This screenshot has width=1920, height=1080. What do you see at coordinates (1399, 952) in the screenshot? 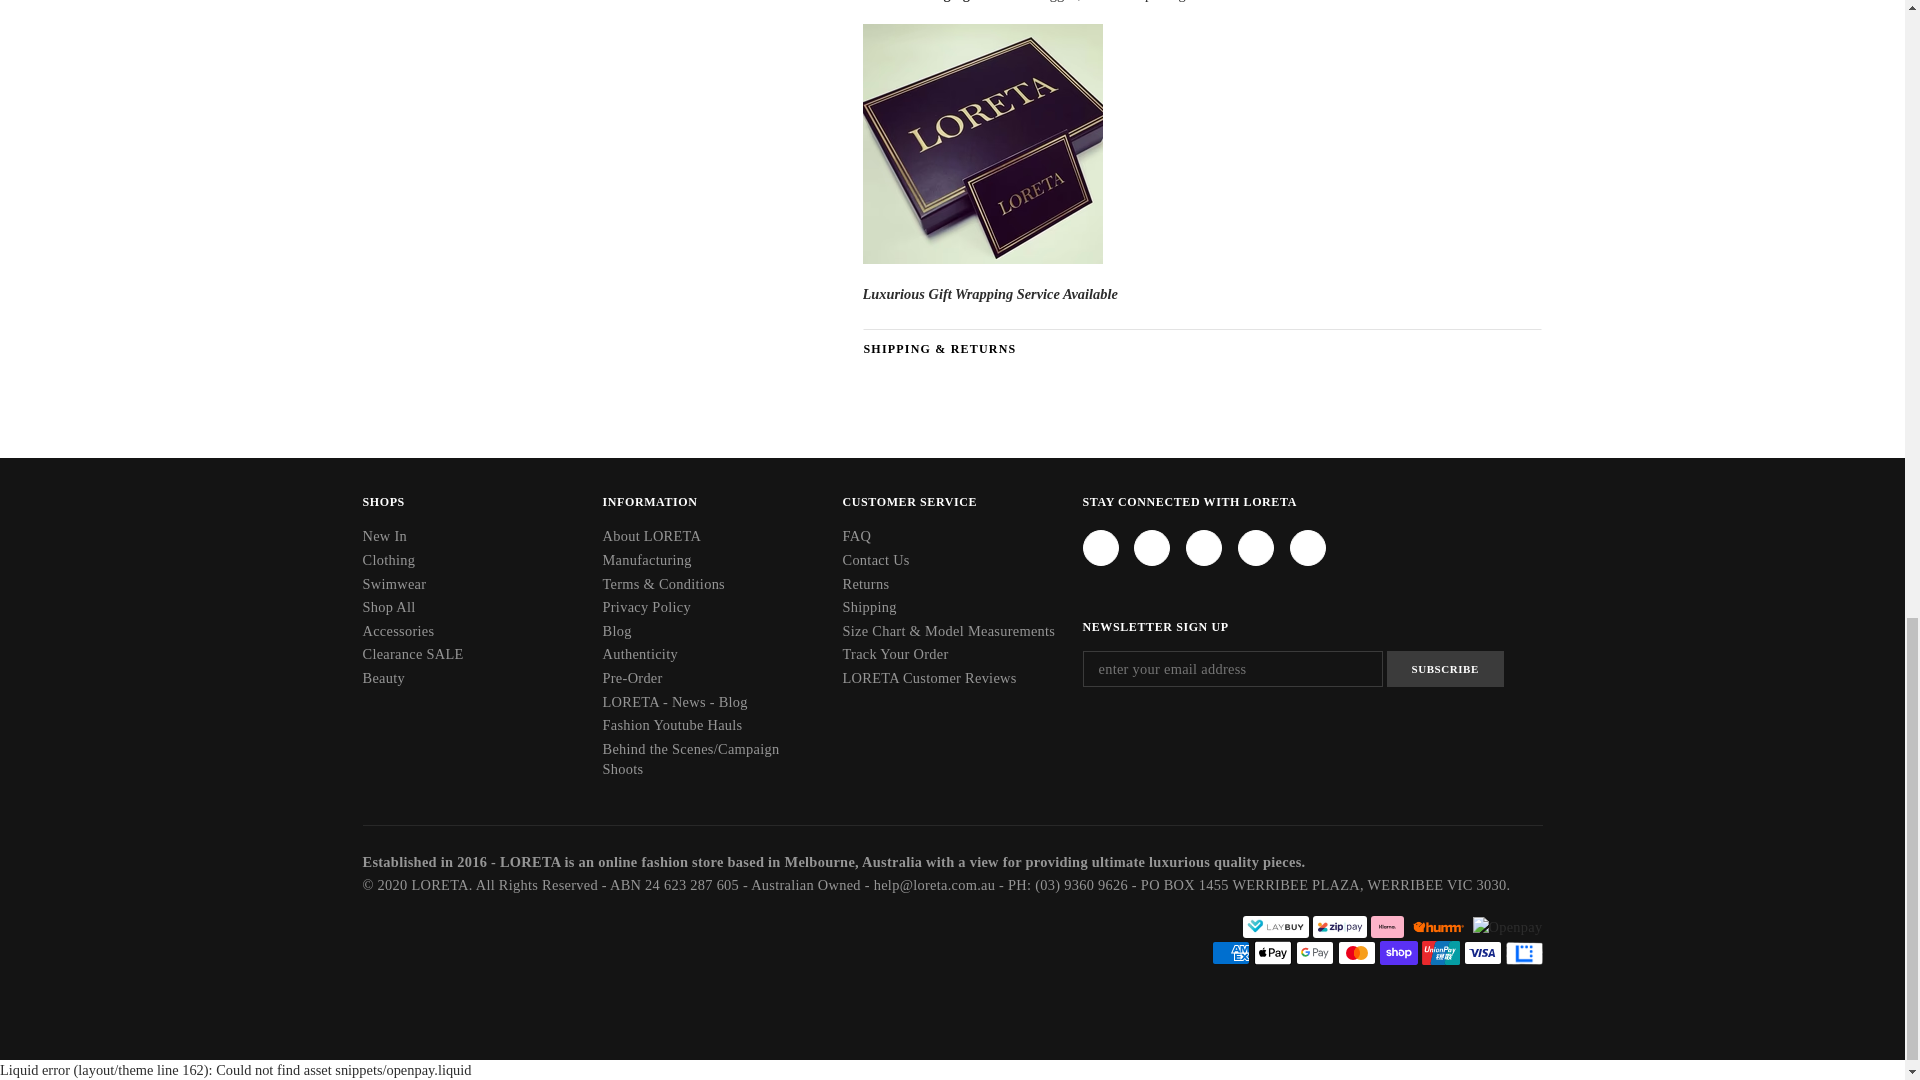
I see `Shop Pay` at bounding box center [1399, 952].